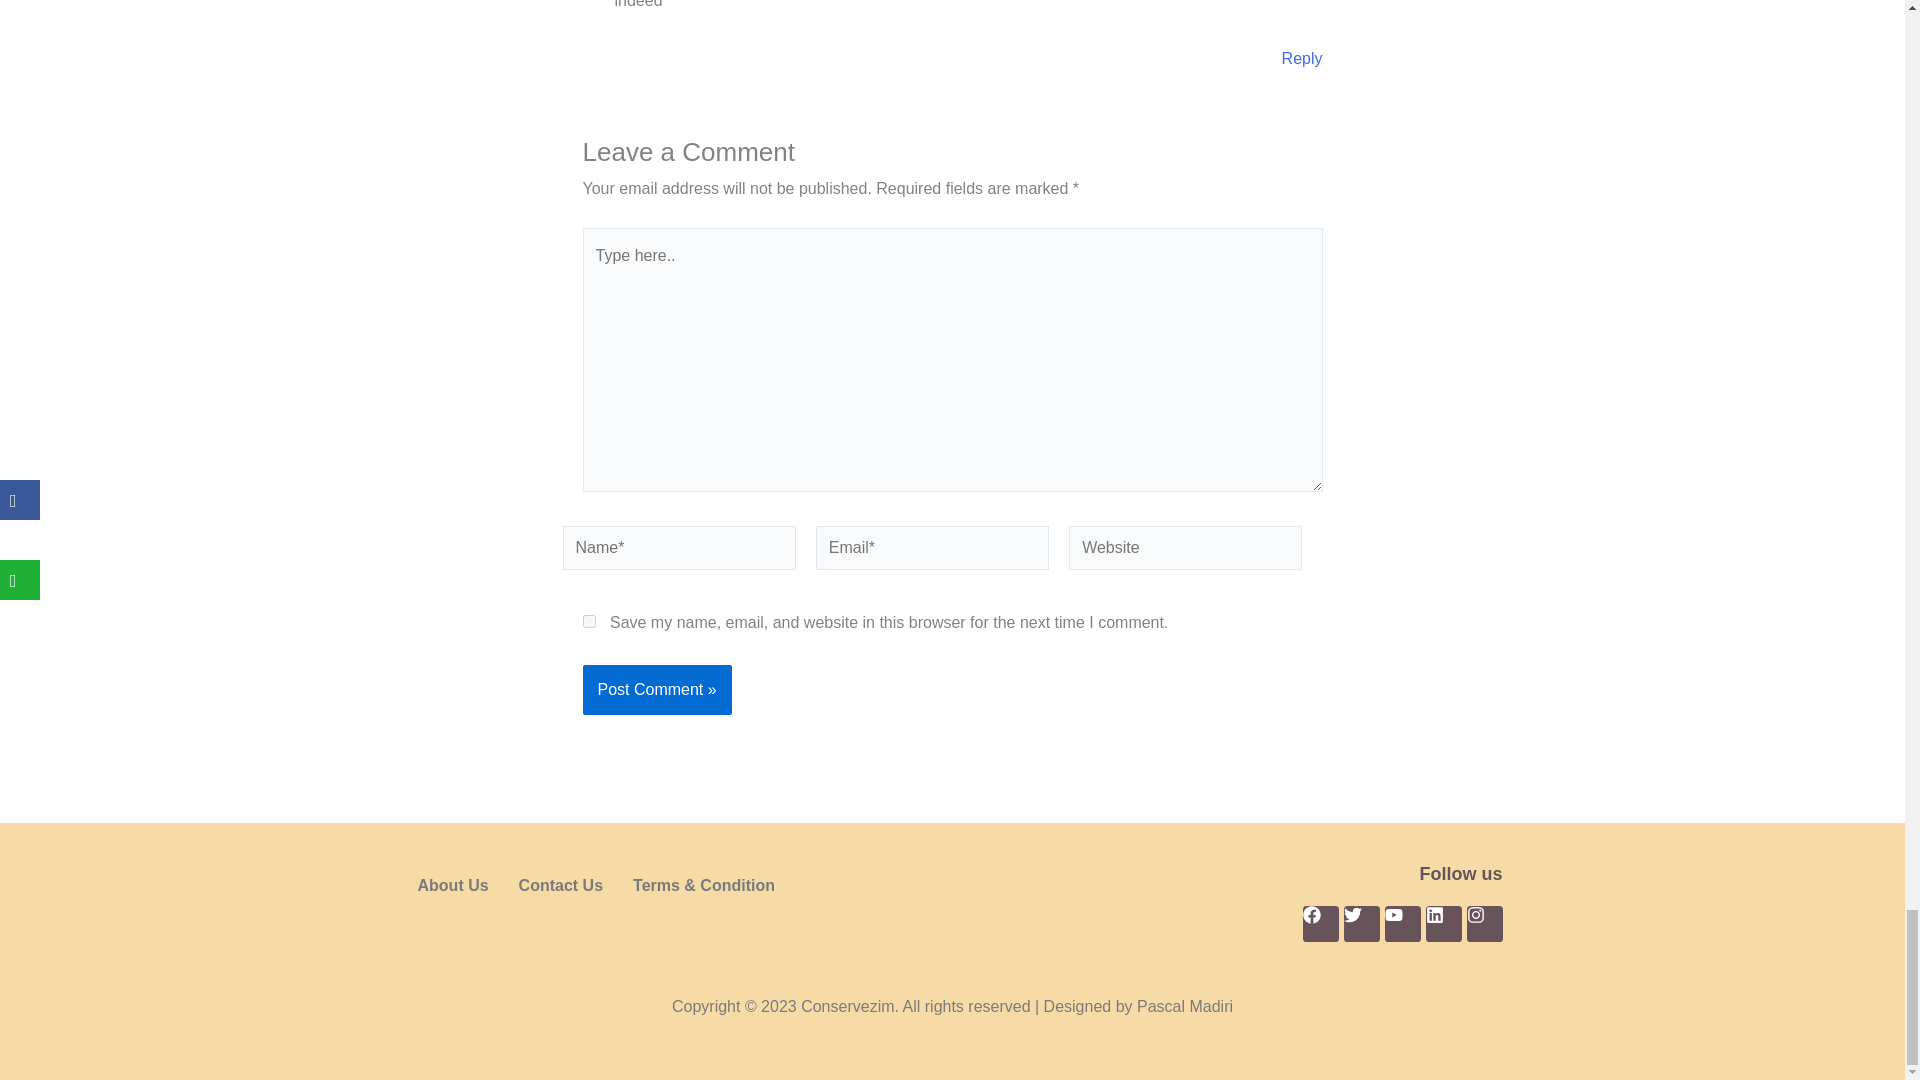 This screenshot has height=1080, width=1920. I want to click on Twitter, so click(1362, 924).